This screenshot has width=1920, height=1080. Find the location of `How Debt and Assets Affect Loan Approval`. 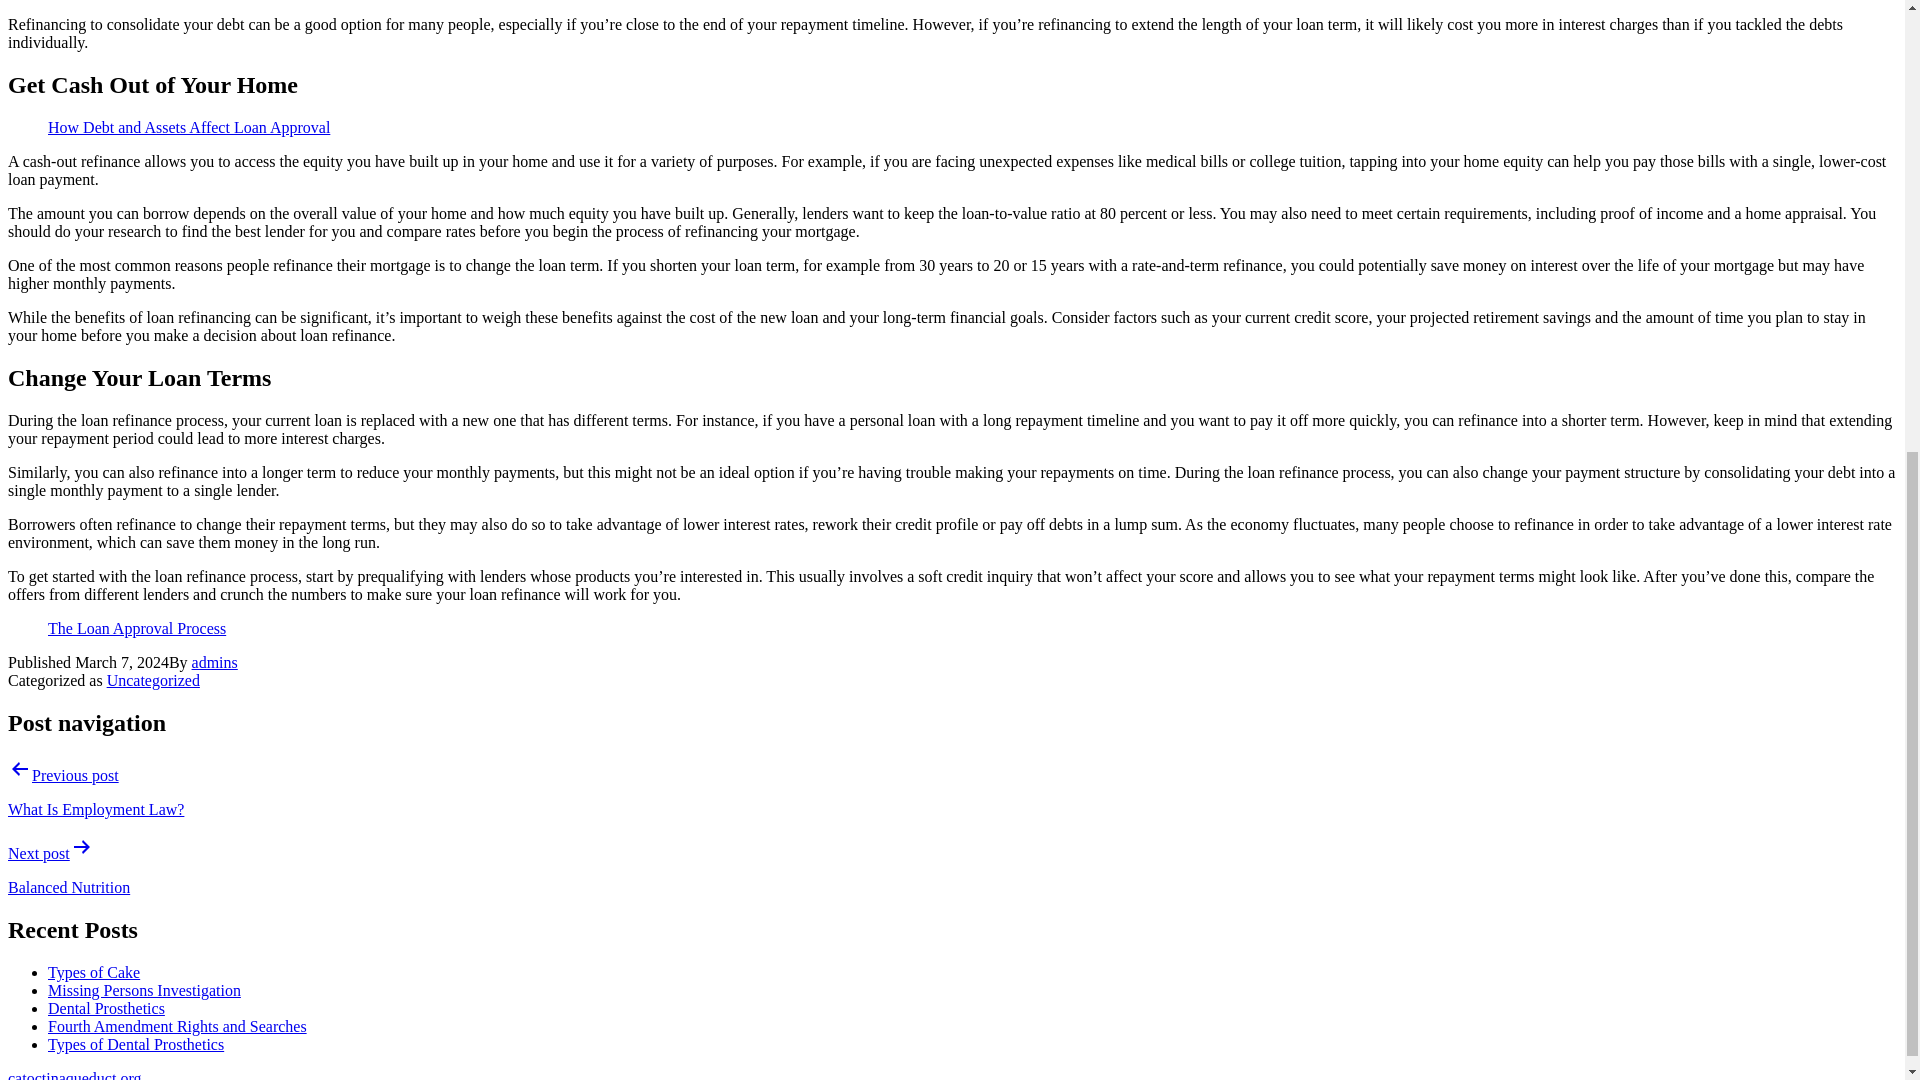

How Debt and Assets Affect Loan Approval is located at coordinates (189, 127).